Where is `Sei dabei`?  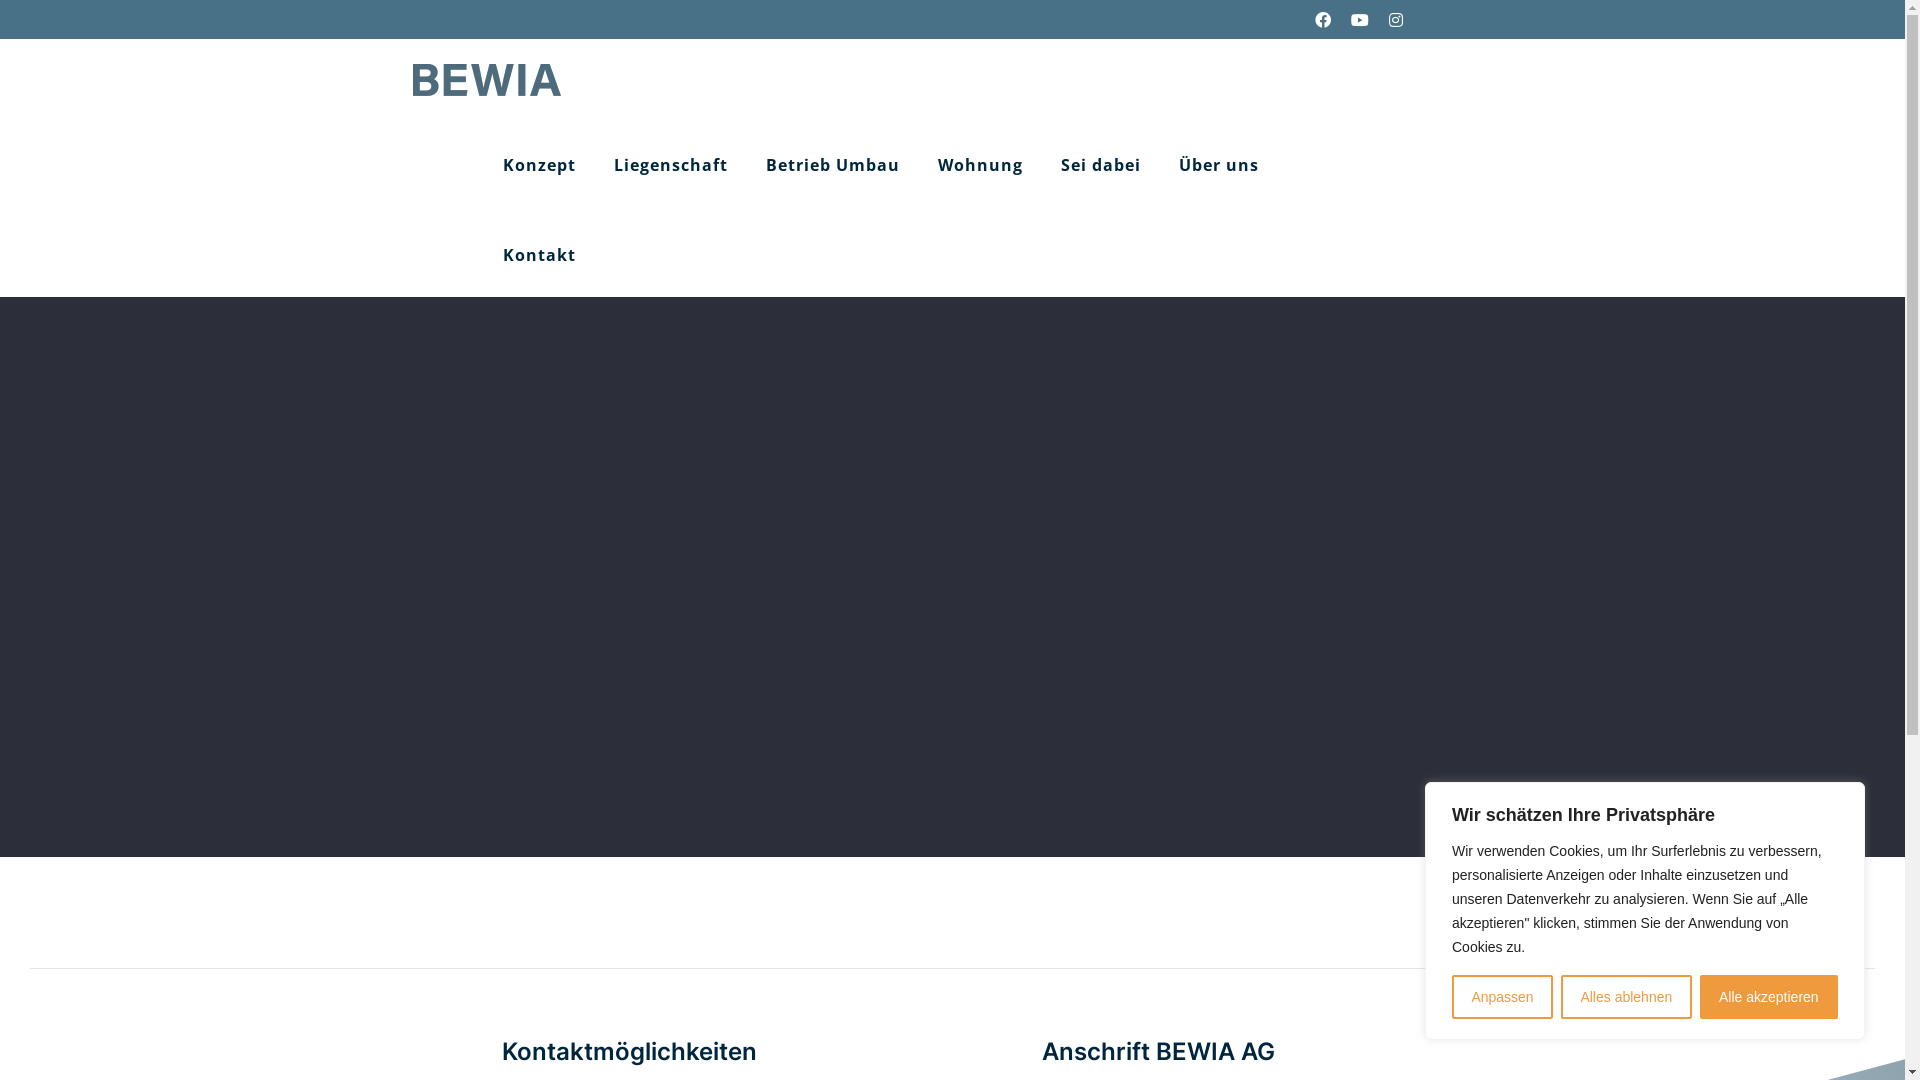 Sei dabei is located at coordinates (1100, 161).